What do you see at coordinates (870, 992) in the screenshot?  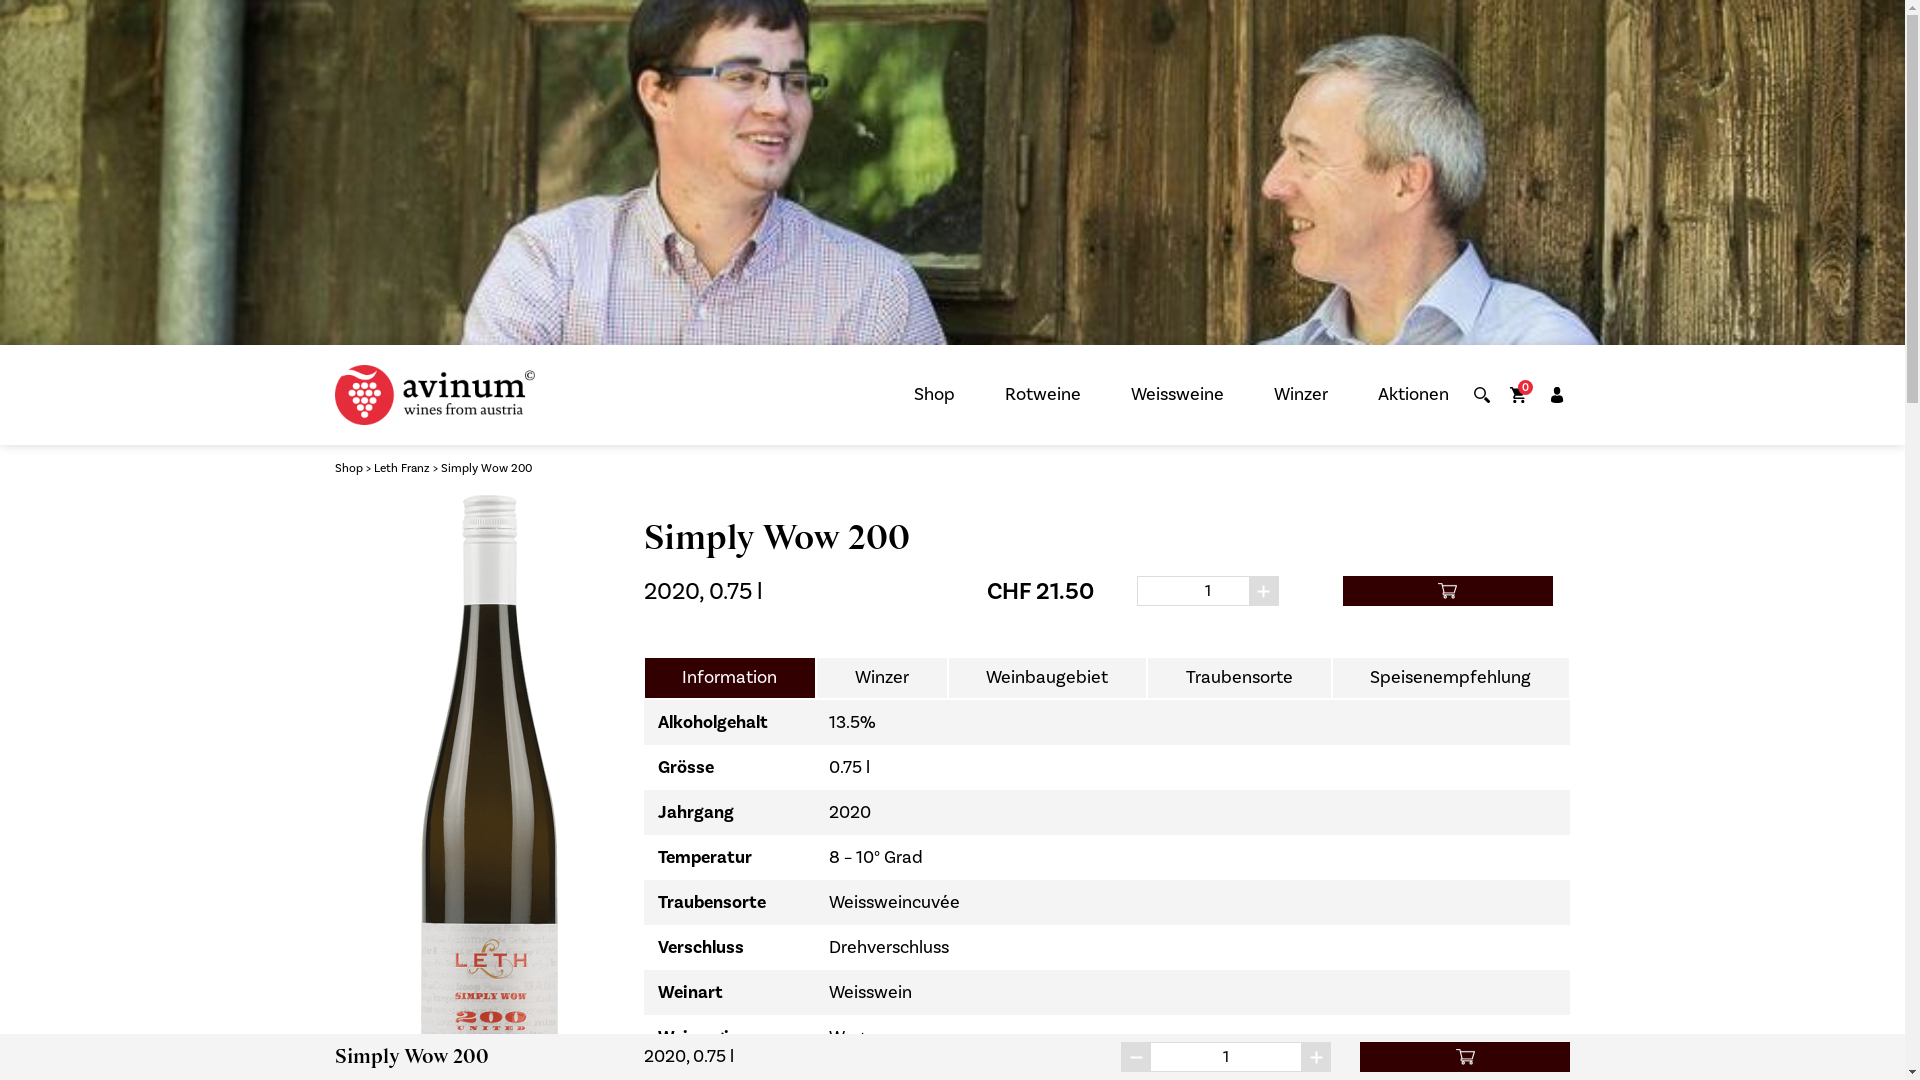 I see `Weisswein` at bounding box center [870, 992].